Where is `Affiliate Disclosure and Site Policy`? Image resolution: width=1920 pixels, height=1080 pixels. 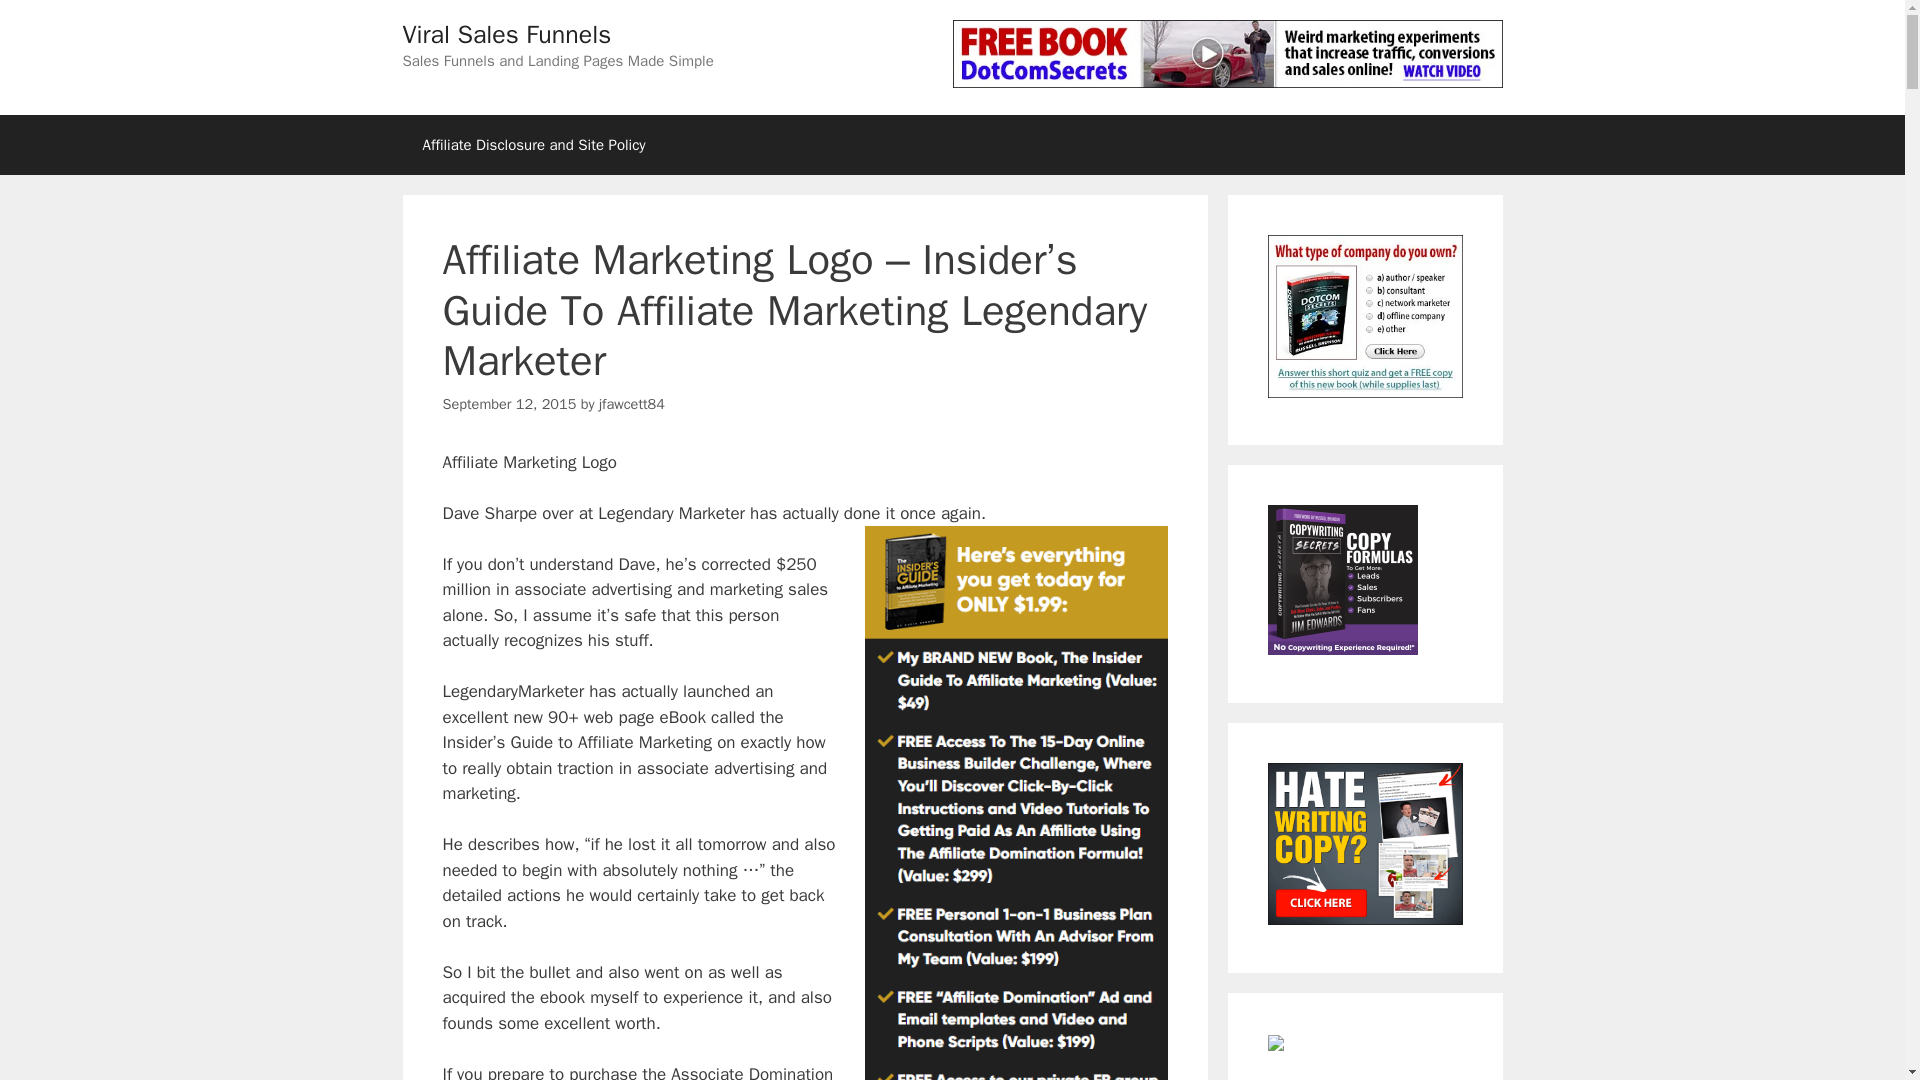
Affiliate Disclosure and Site Policy is located at coordinates (532, 144).